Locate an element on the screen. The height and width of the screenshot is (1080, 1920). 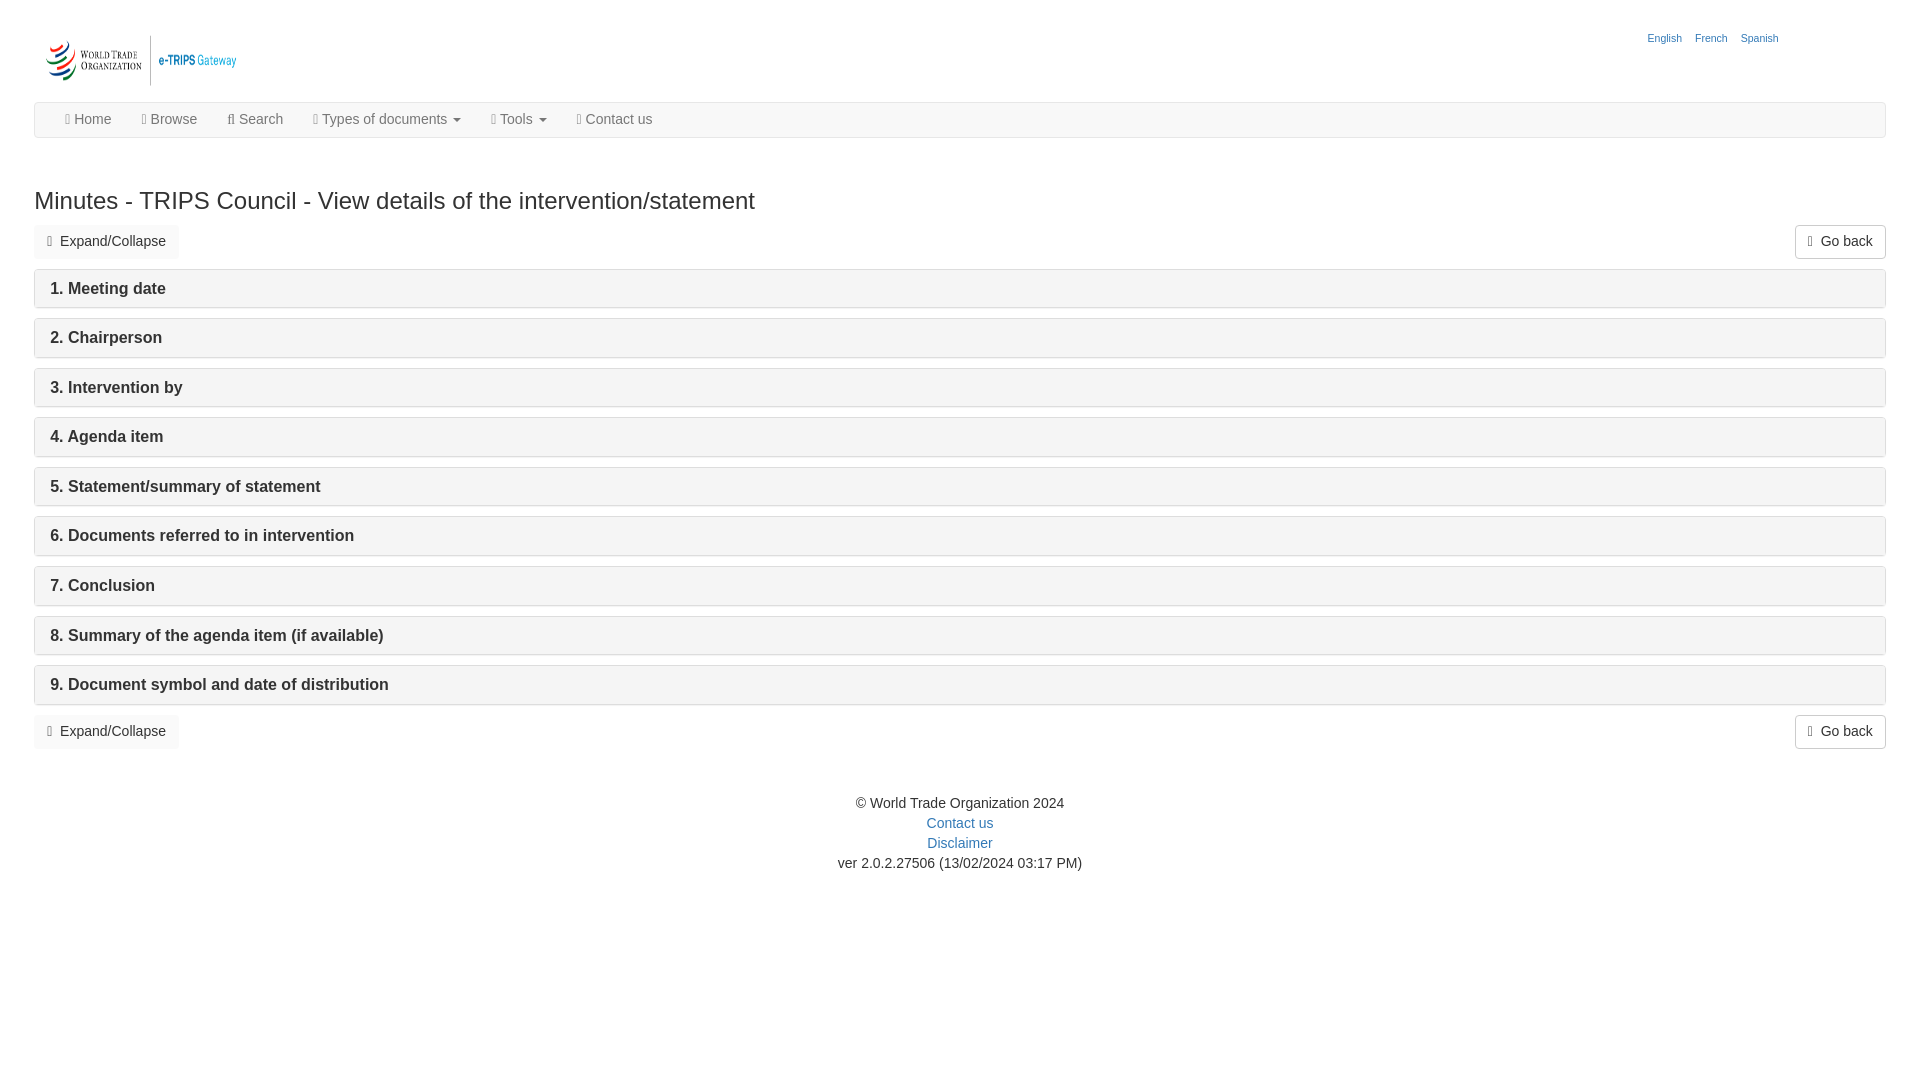
English is located at coordinates (1665, 38).